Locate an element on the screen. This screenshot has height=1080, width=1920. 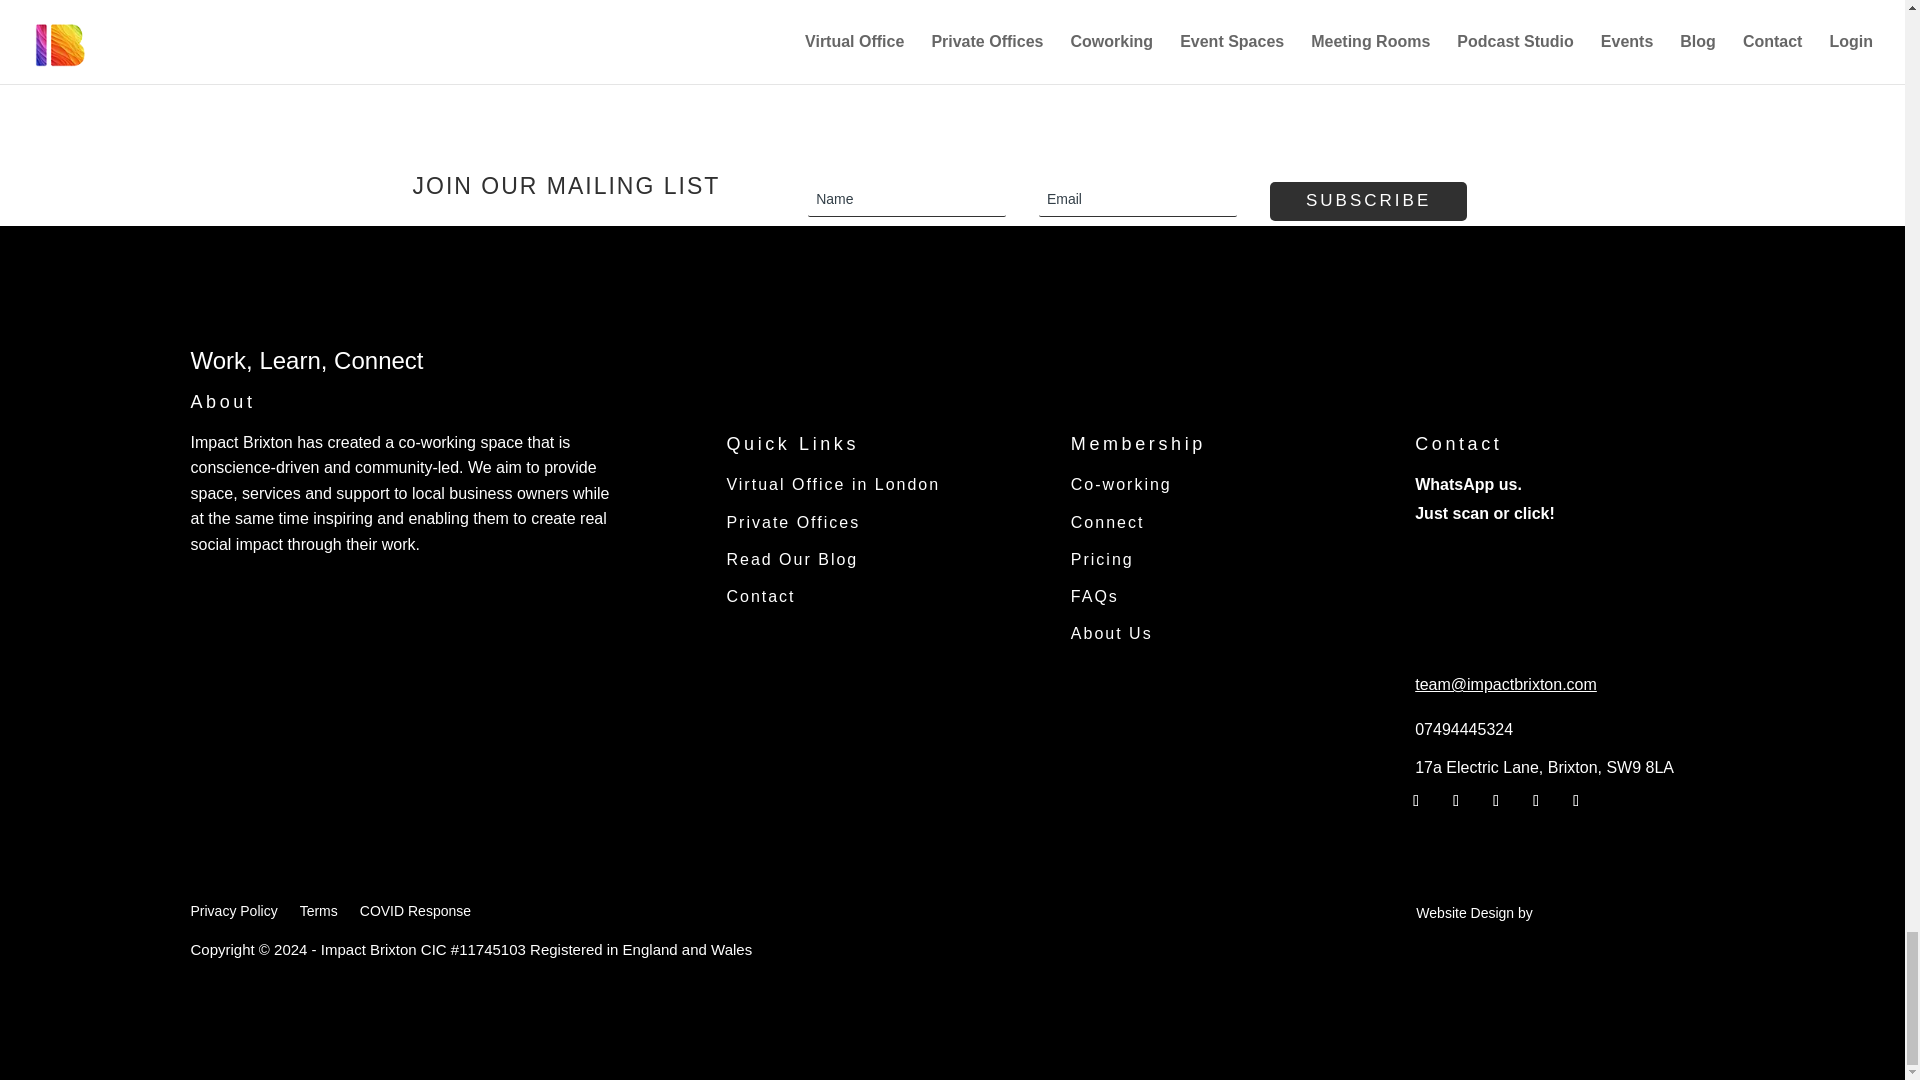
Follow on LinkedIn is located at coordinates (1536, 800).